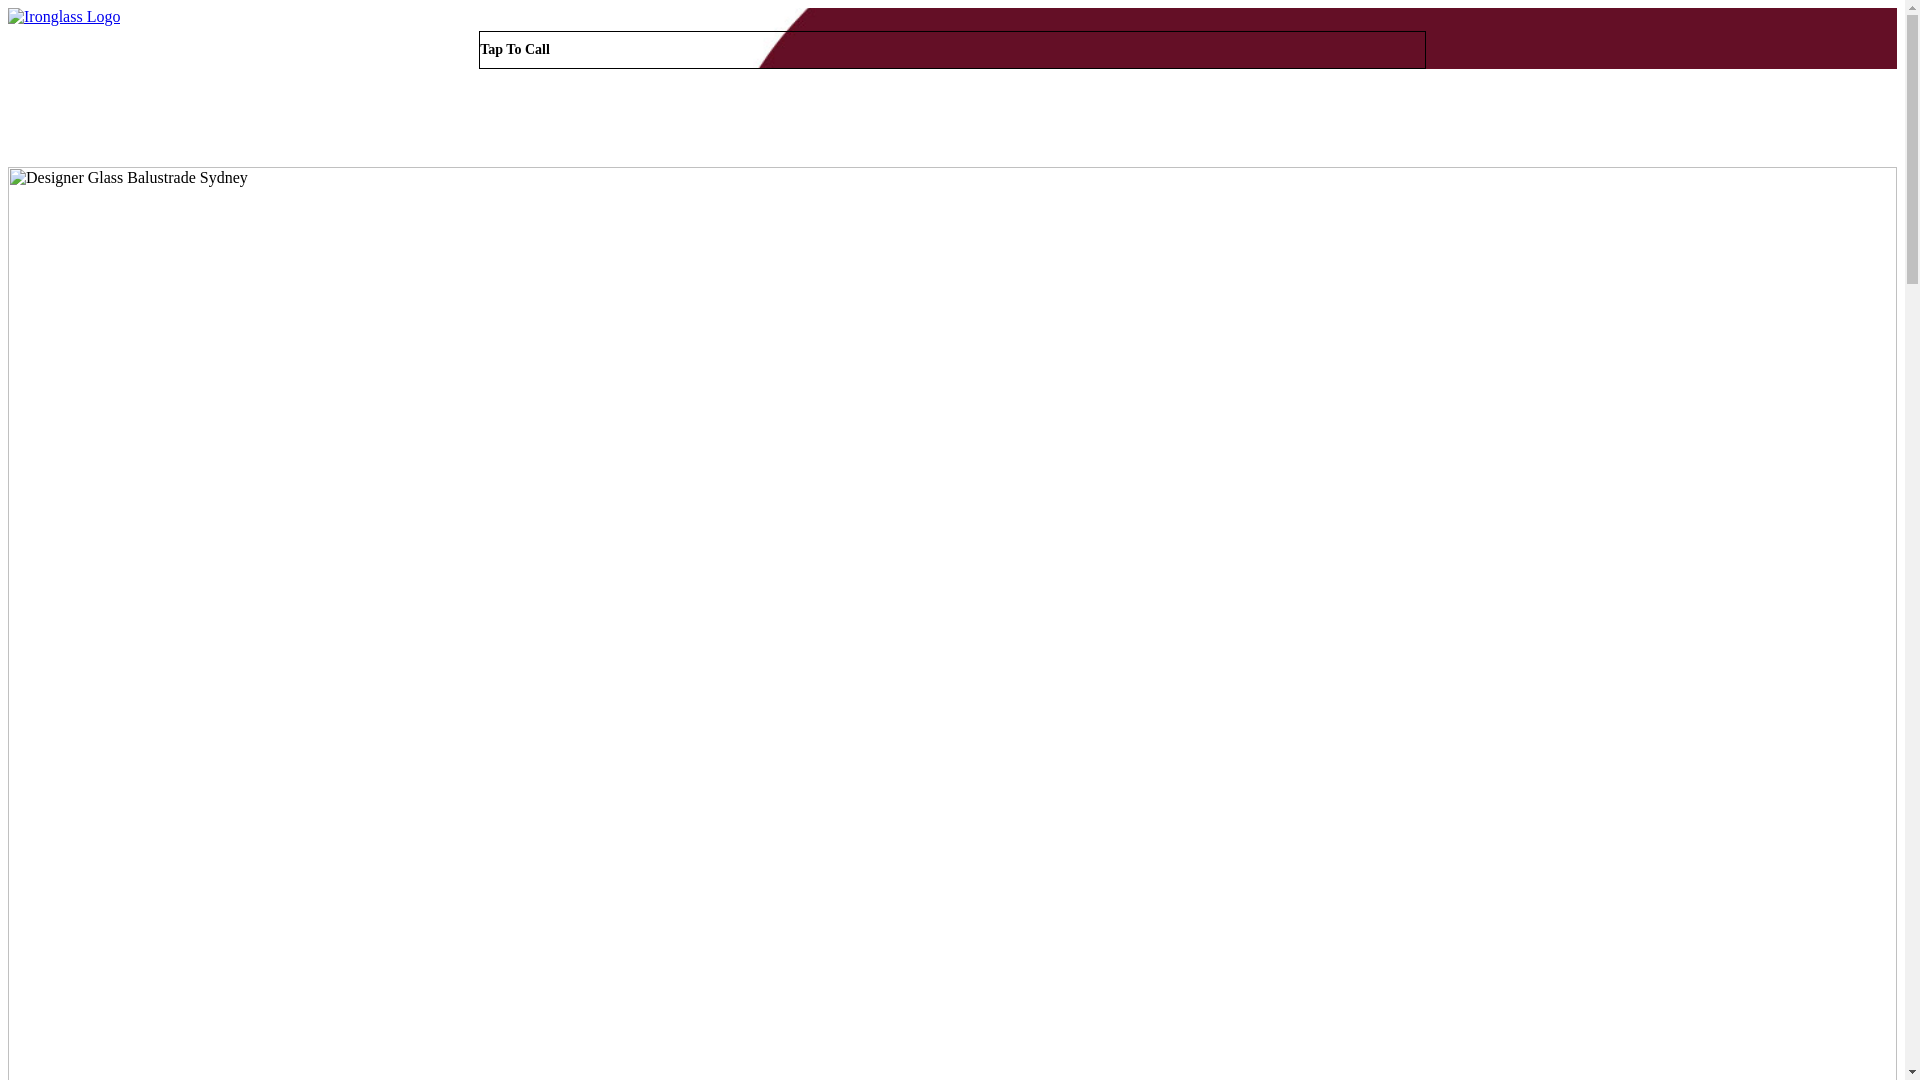 This screenshot has height=1080, width=1920. I want to click on Blog, so click(1732, 120).